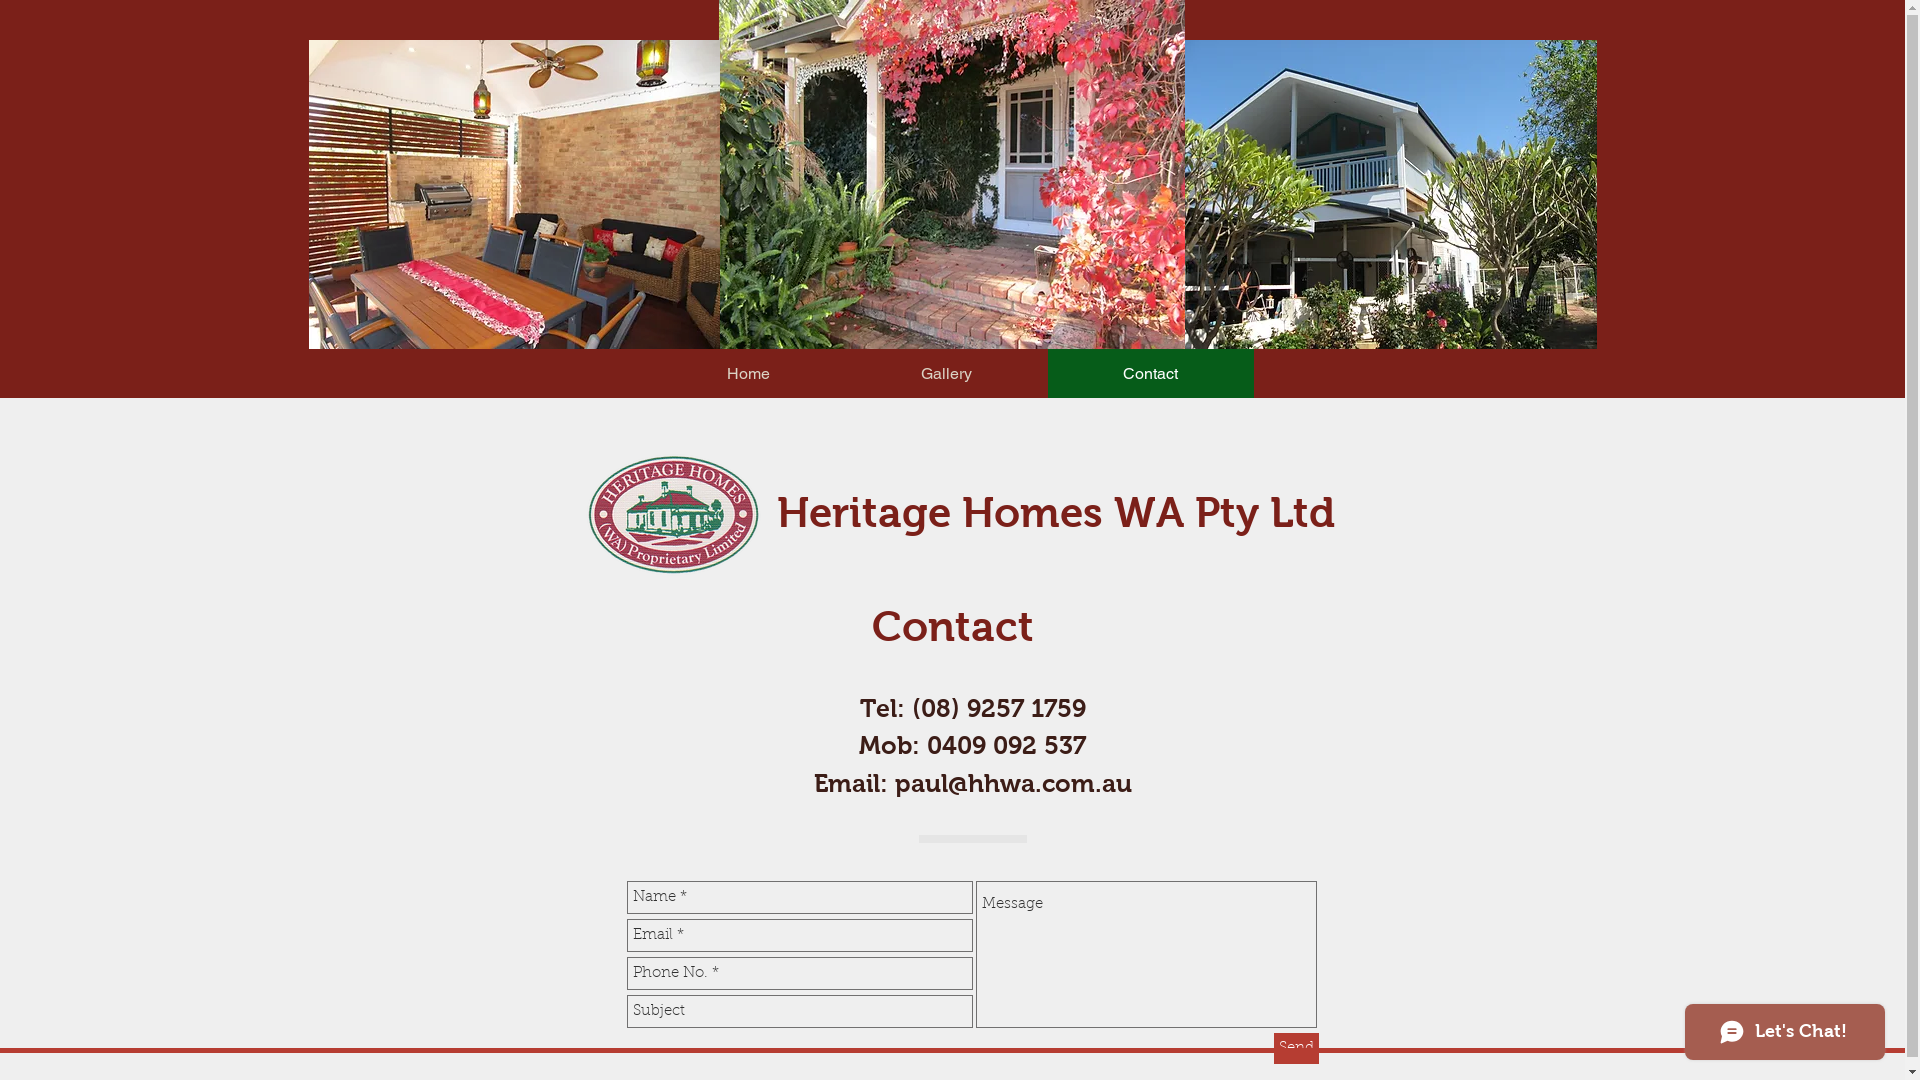 This screenshot has height=1080, width=1920. Describe the element at coordinates (1151, 374) in the screenshot. I see `Contact` at that location.